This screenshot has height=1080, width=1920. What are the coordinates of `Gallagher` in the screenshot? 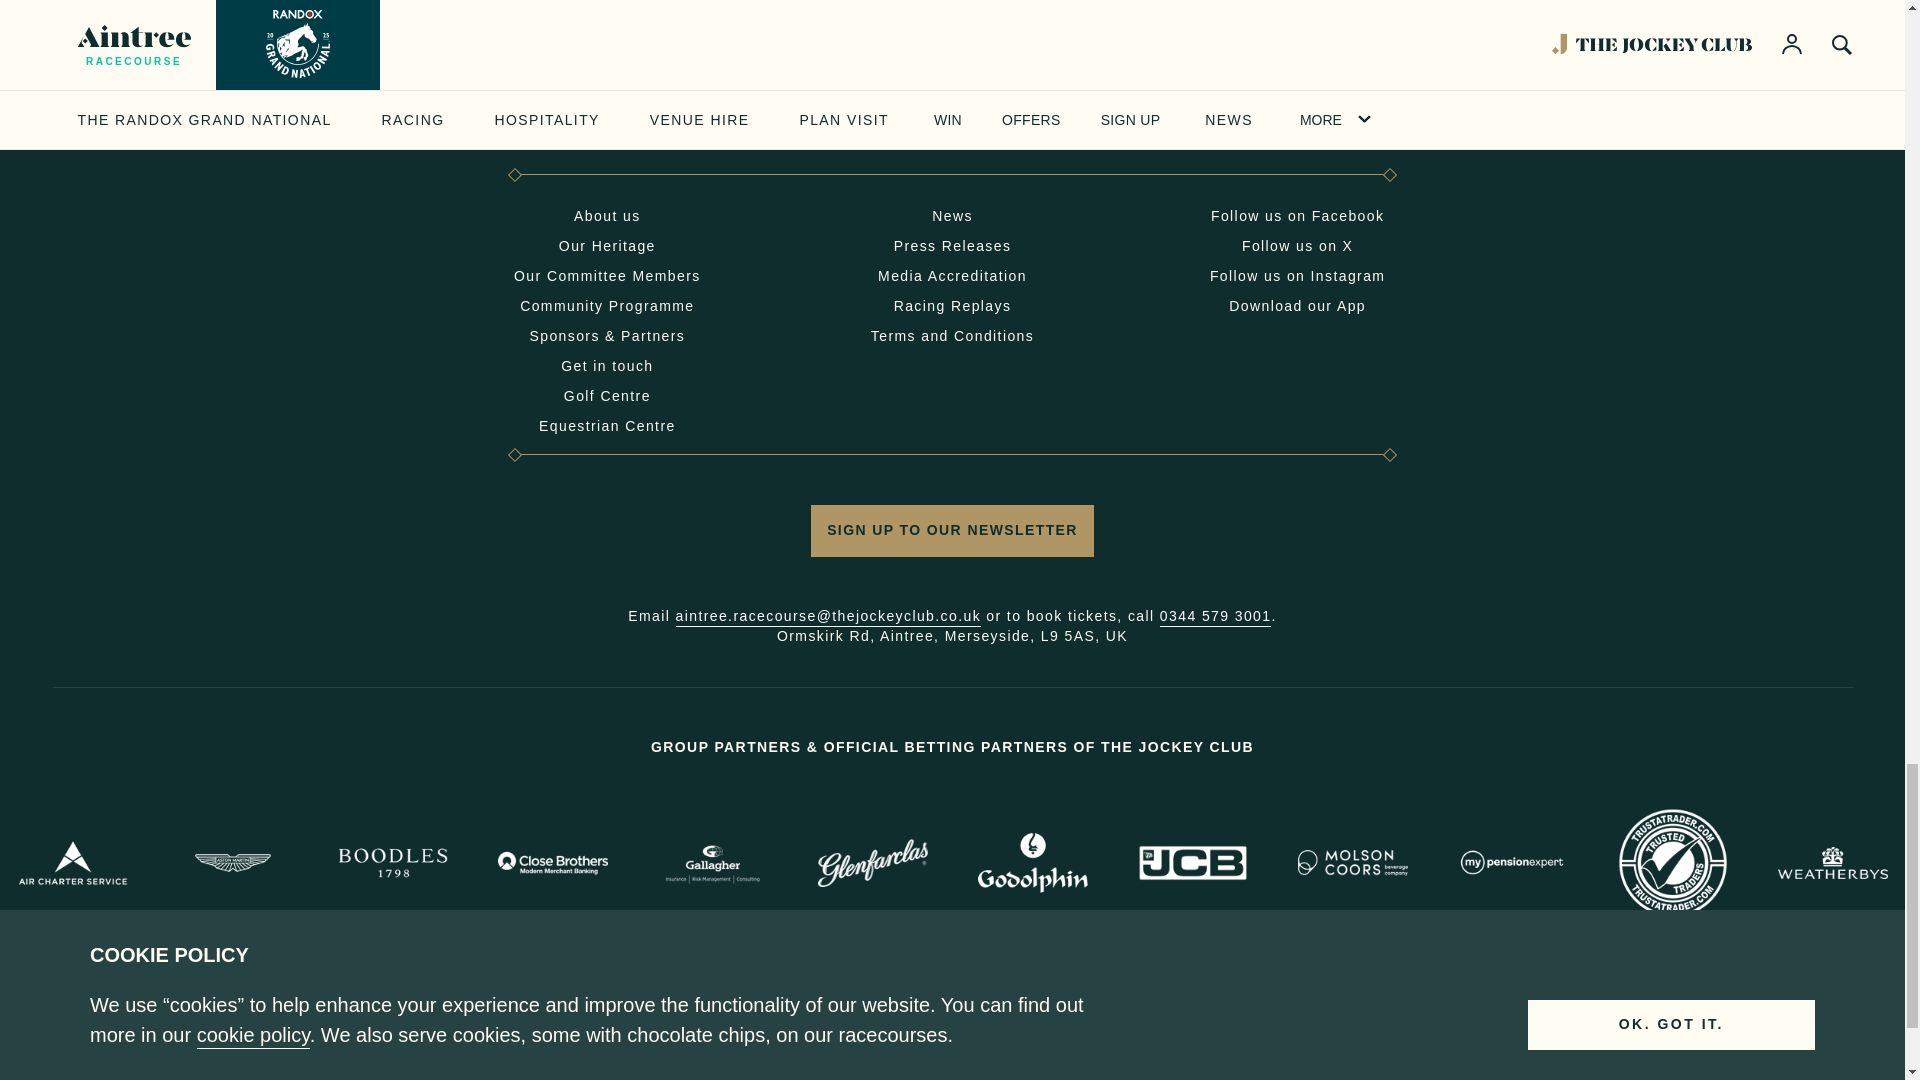 It's located at (713, 863).